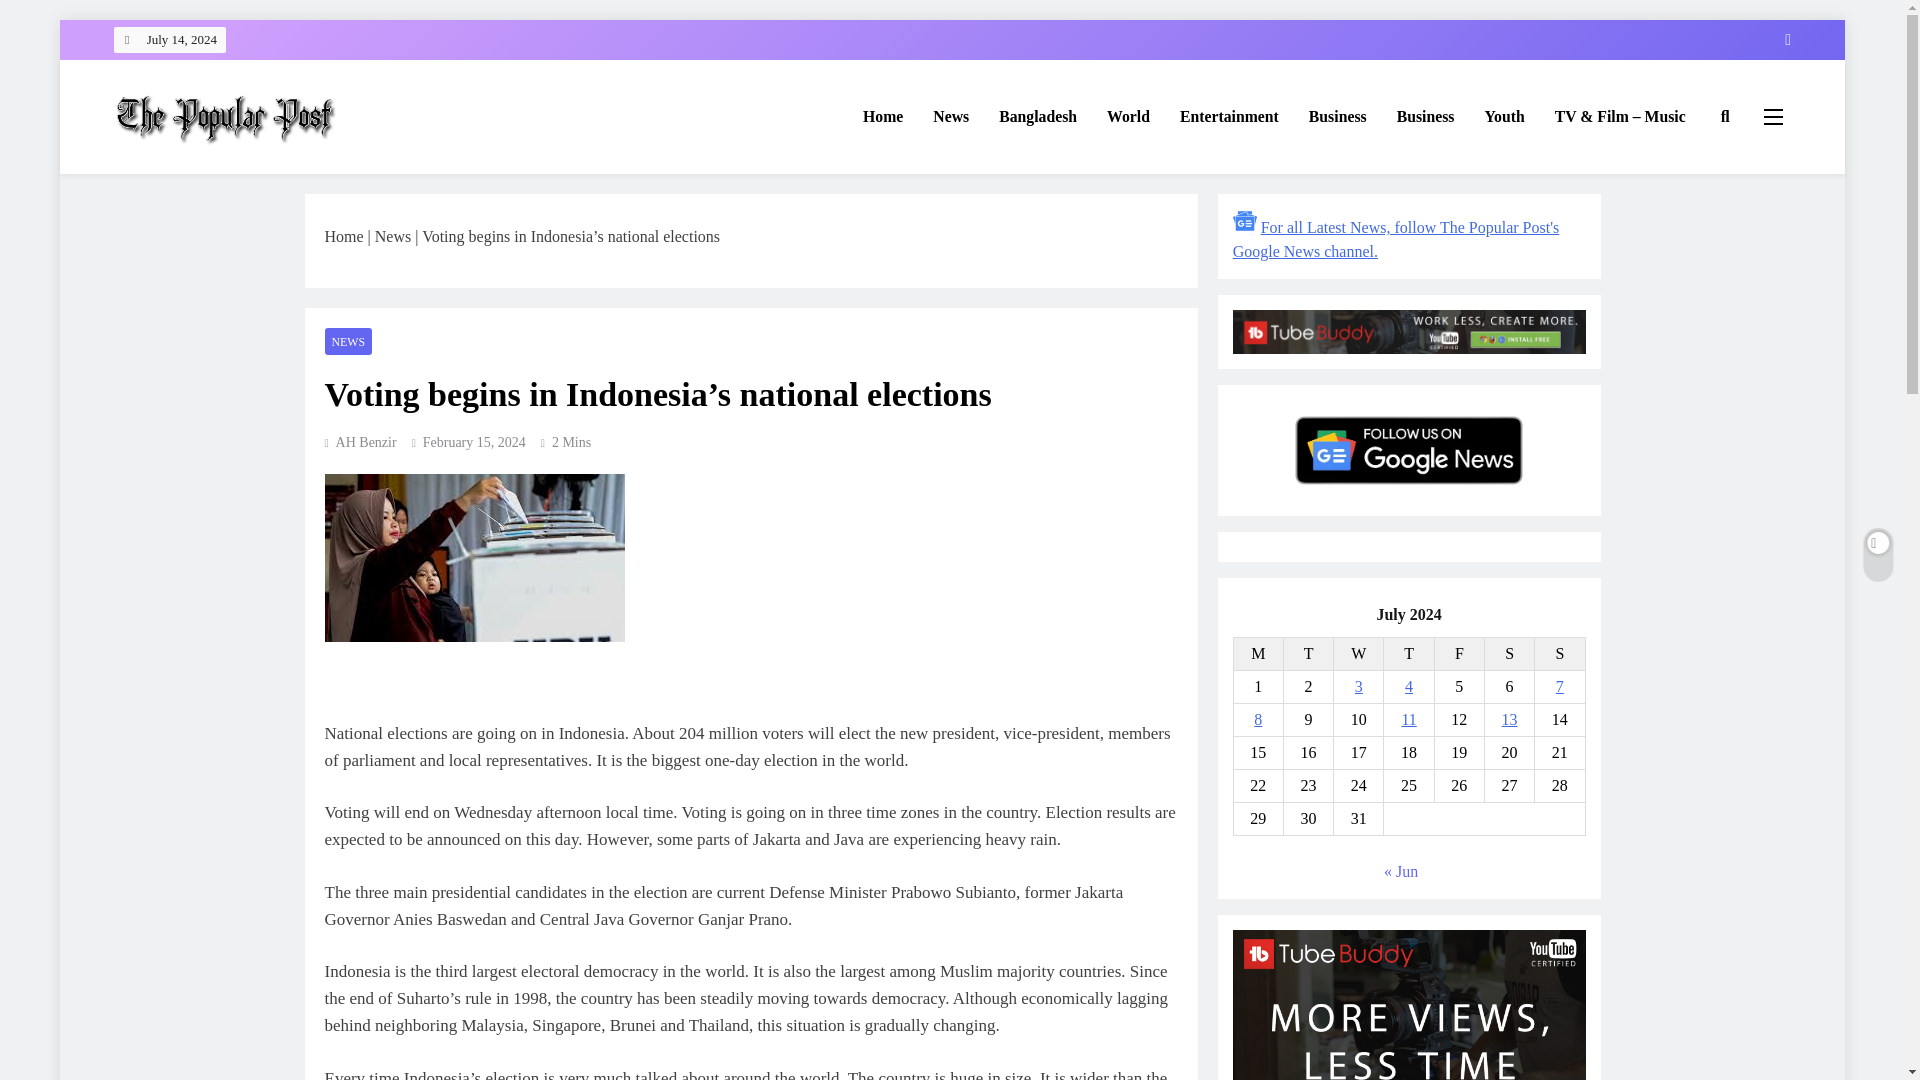 Image resolution: width=1920 pixels, height=1080 pixels. Describe the element at coordinates (1509, 653) in the screenshot. I see `Saturday` at that location.